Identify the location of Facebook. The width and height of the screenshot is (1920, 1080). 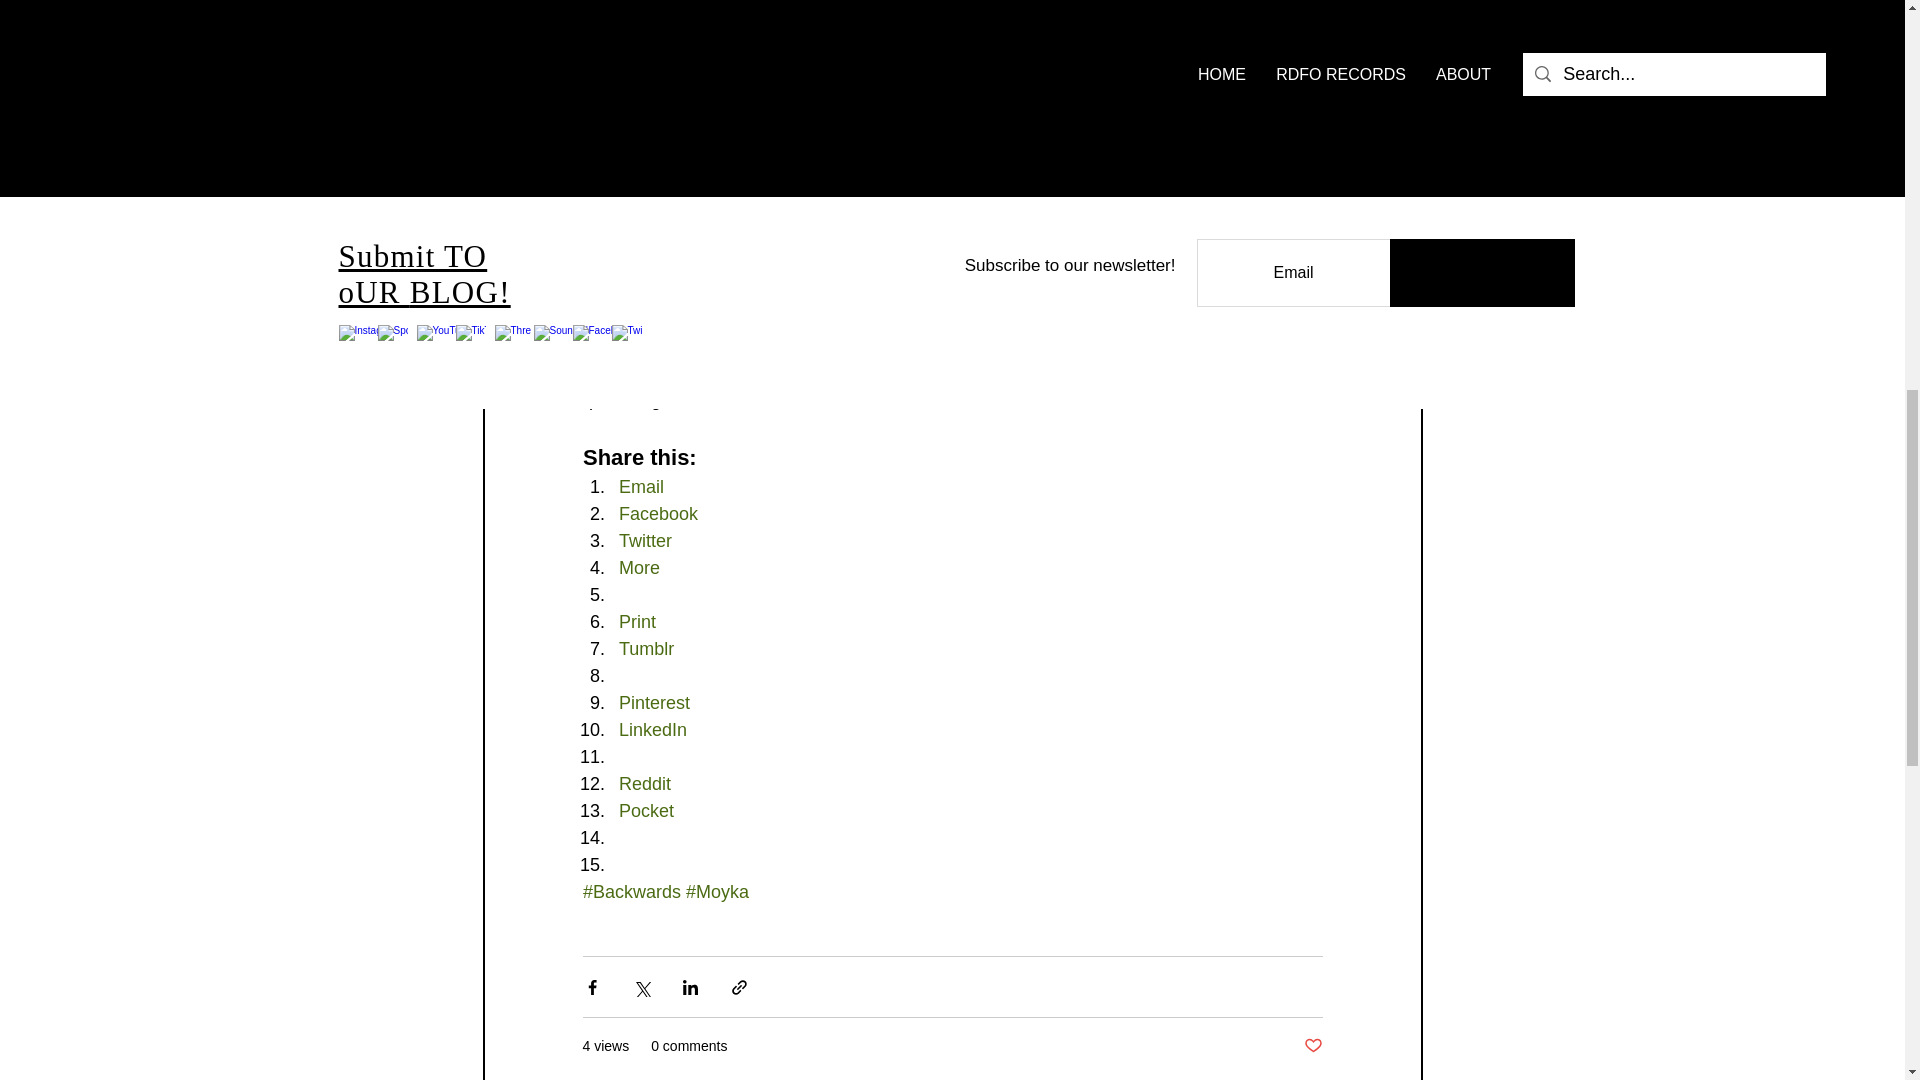
(657, 514).